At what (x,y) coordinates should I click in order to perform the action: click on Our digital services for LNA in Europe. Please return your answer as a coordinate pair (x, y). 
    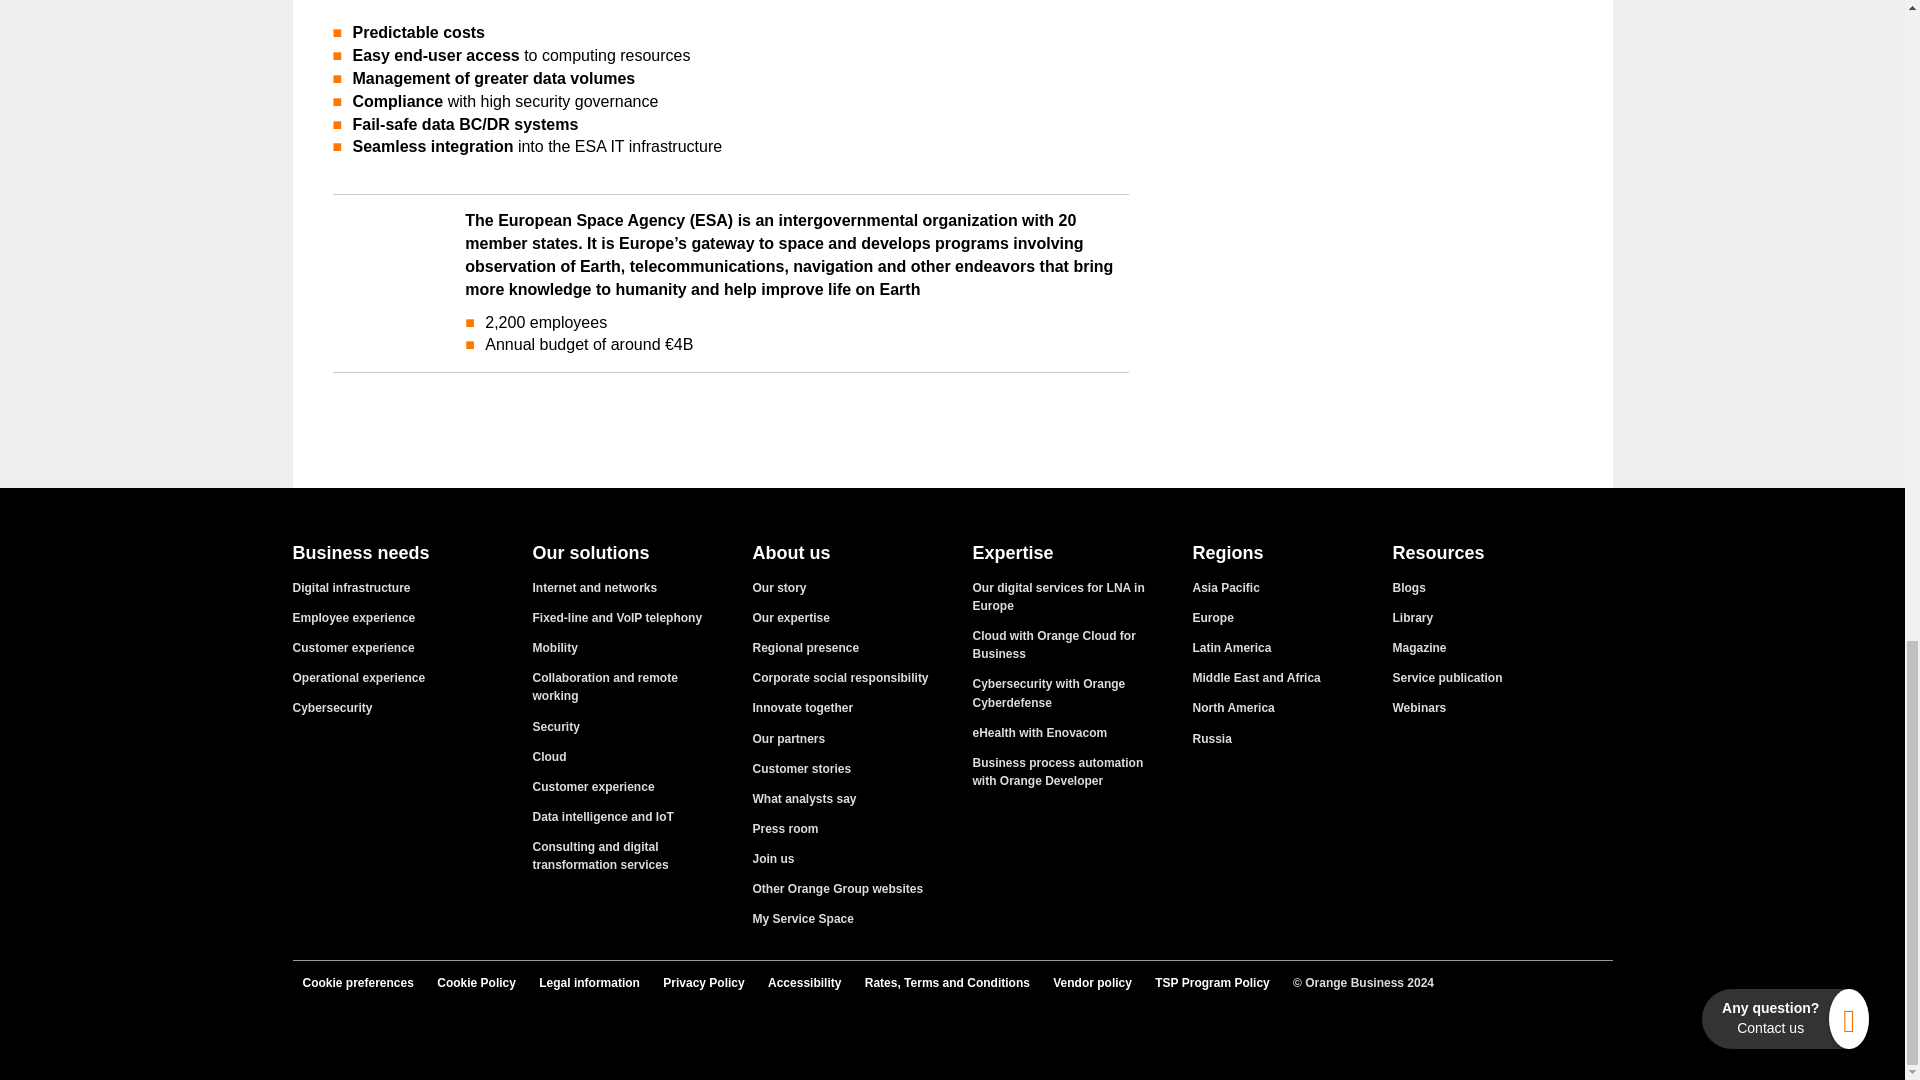
    Looking at the image, I should click on (1058, 597).